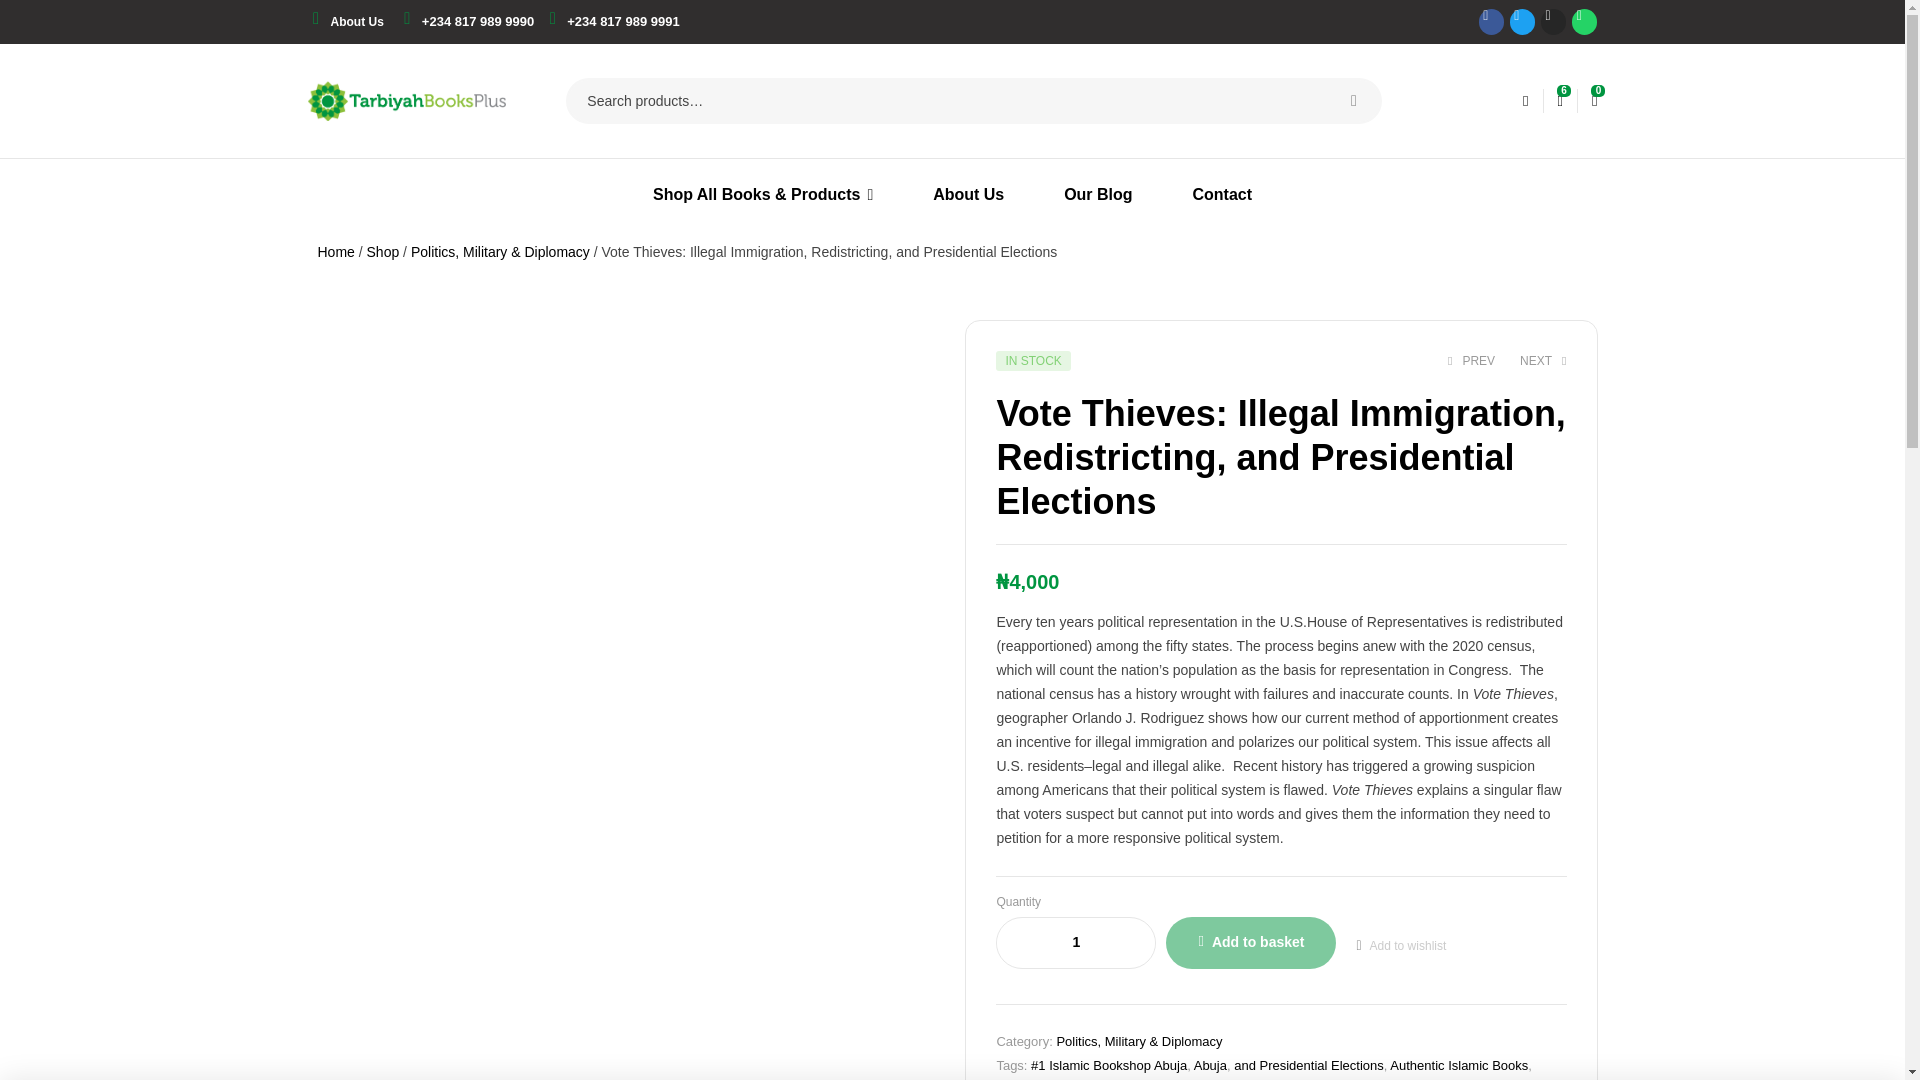 This screenshot has height=1080, width=1920. I want to click on Search, so click(1353, 100).